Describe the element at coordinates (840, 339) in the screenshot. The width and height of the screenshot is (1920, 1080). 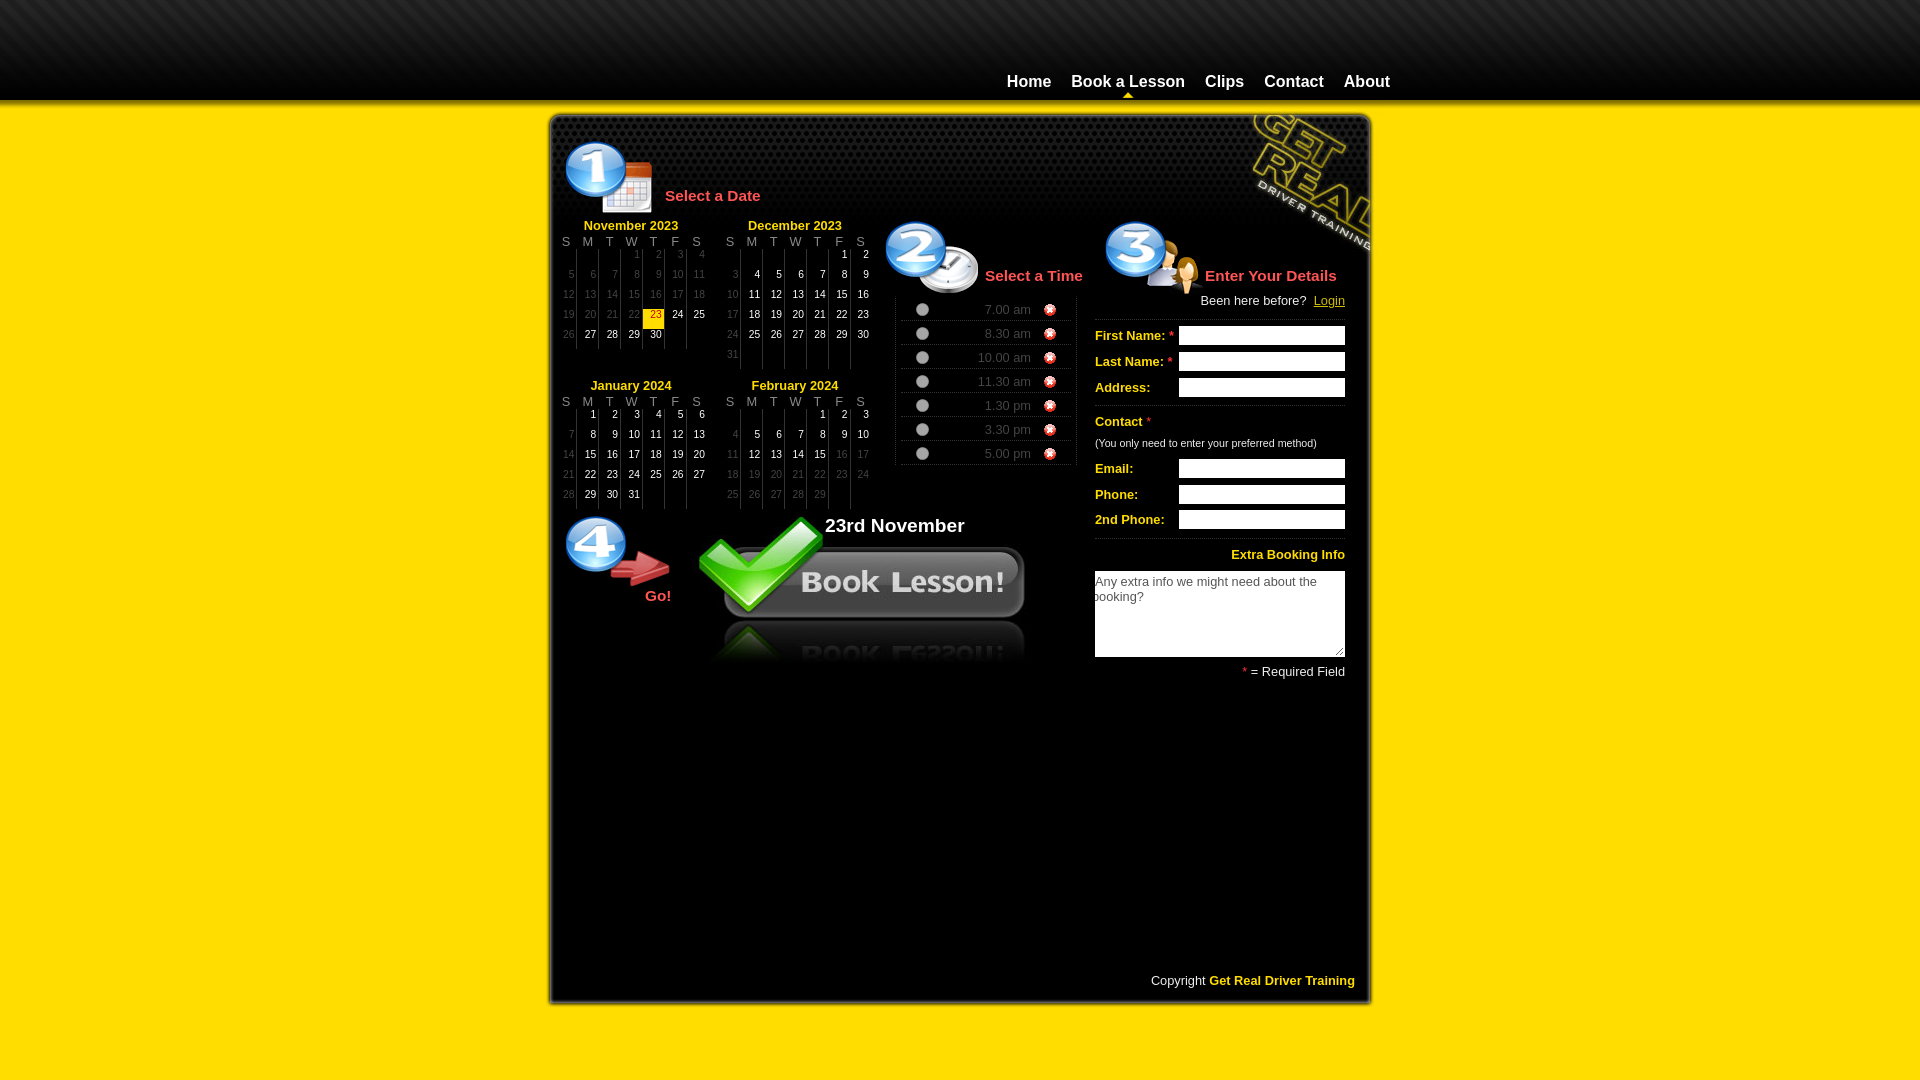
I see `29` at that location.